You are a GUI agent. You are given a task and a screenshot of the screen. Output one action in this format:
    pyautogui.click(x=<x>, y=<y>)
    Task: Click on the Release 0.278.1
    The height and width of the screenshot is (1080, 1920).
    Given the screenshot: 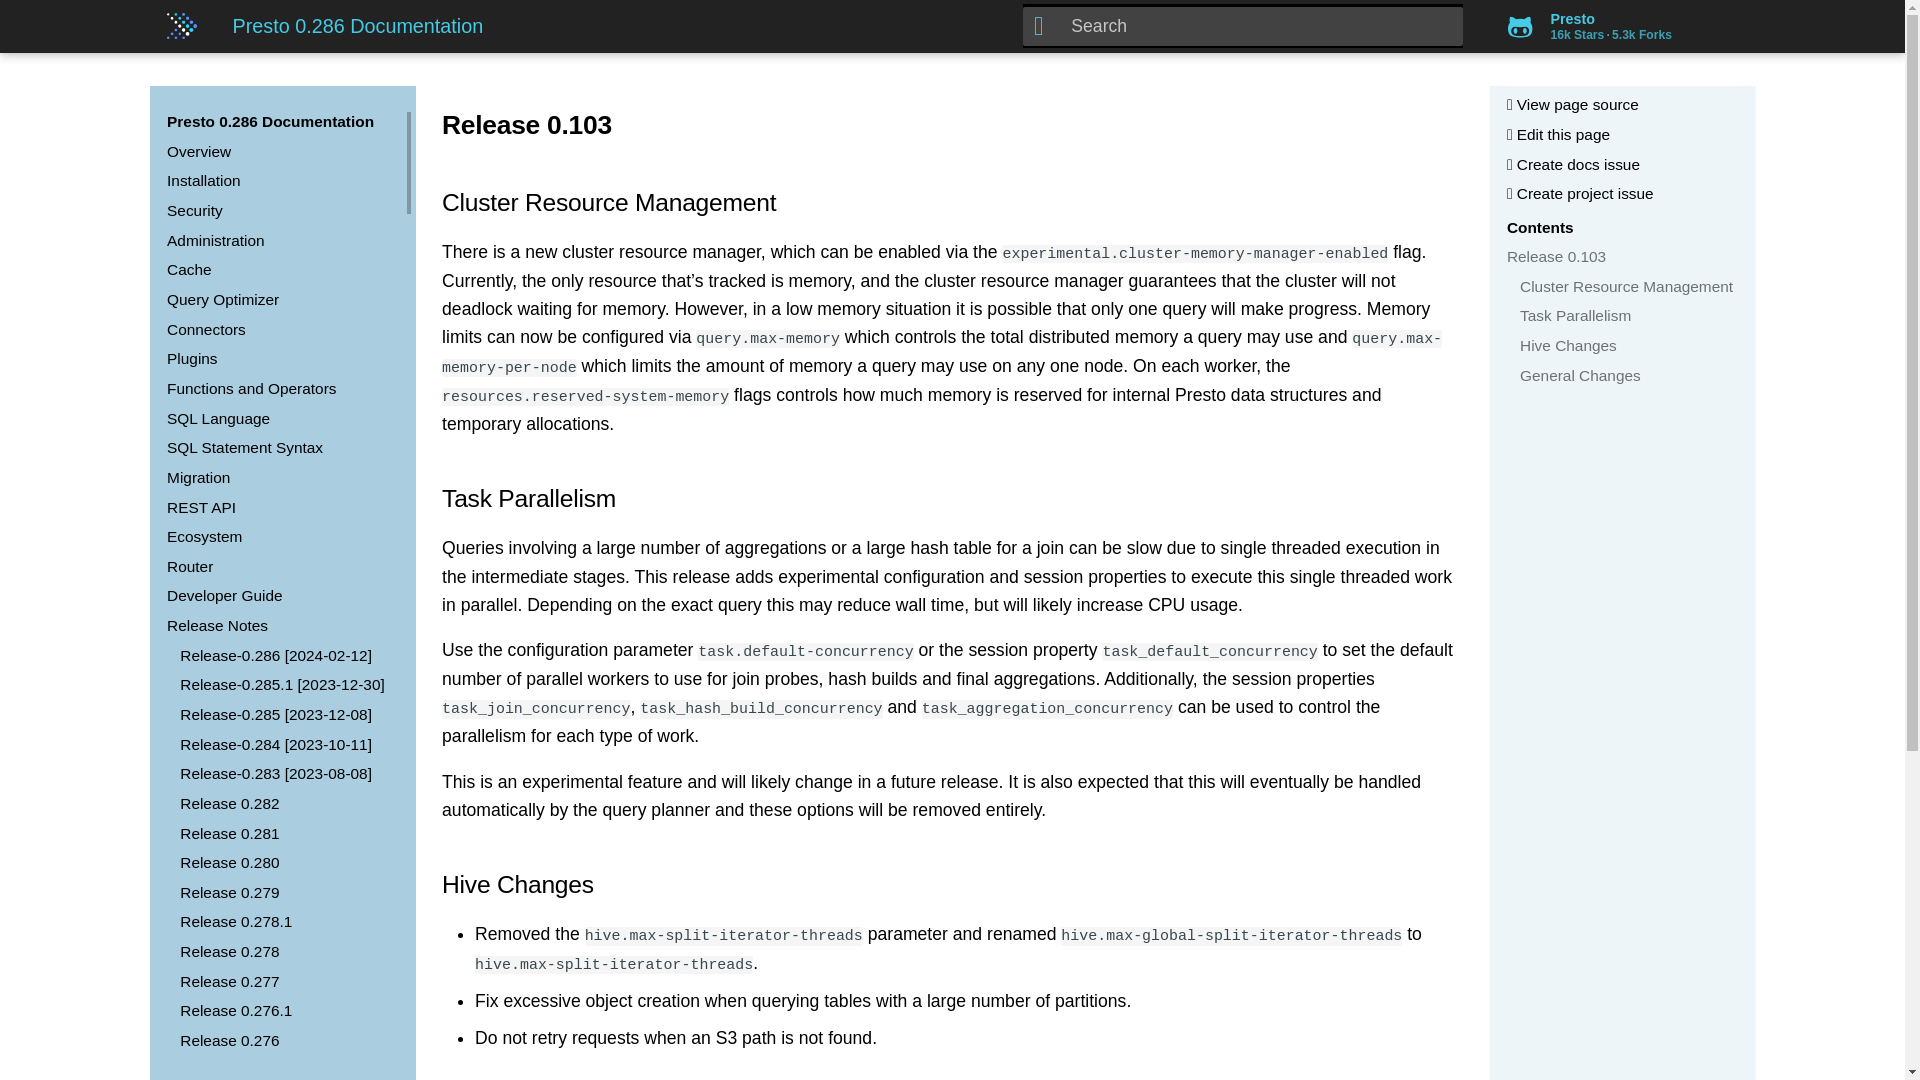 What is the action you would take?
    pyautogui.click(x=286, y=922)
    